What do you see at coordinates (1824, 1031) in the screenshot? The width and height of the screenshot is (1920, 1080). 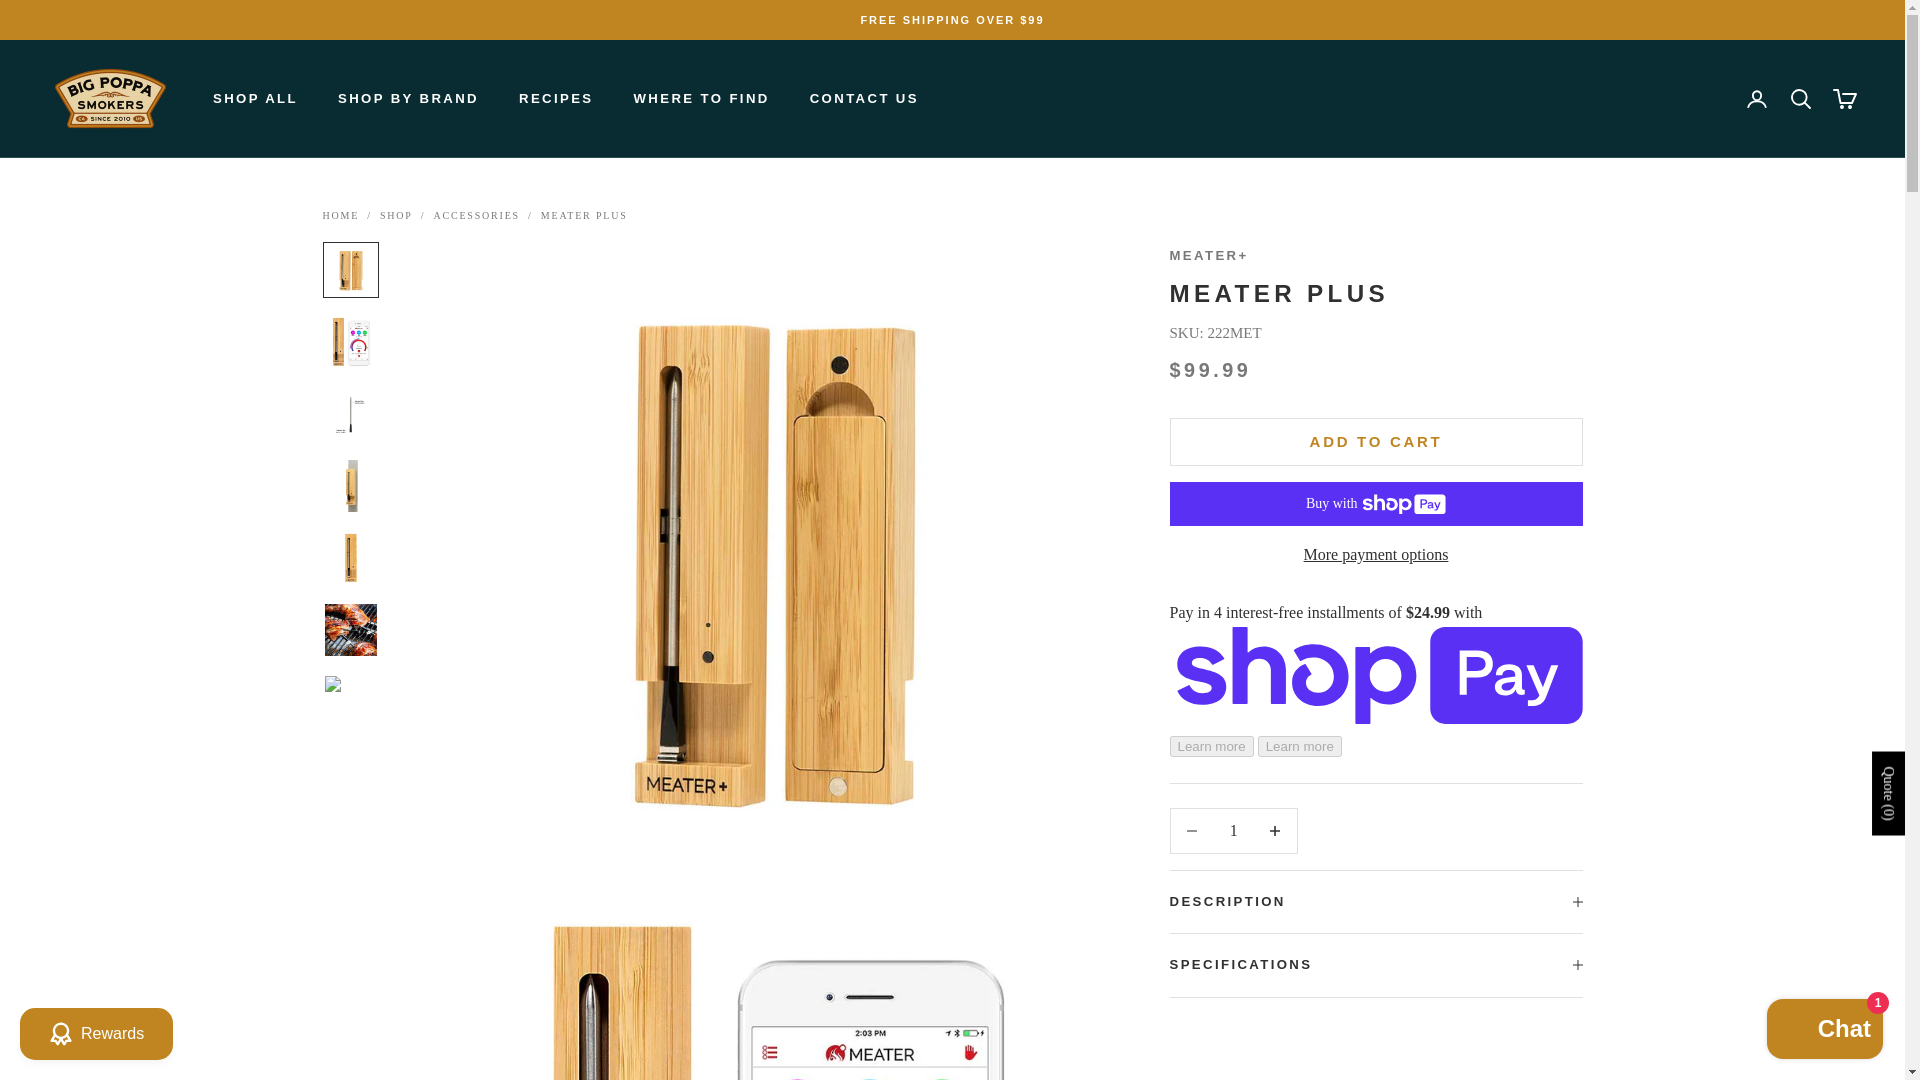 I see `Shopify online store chat` at bounding box center [1824, 1031].